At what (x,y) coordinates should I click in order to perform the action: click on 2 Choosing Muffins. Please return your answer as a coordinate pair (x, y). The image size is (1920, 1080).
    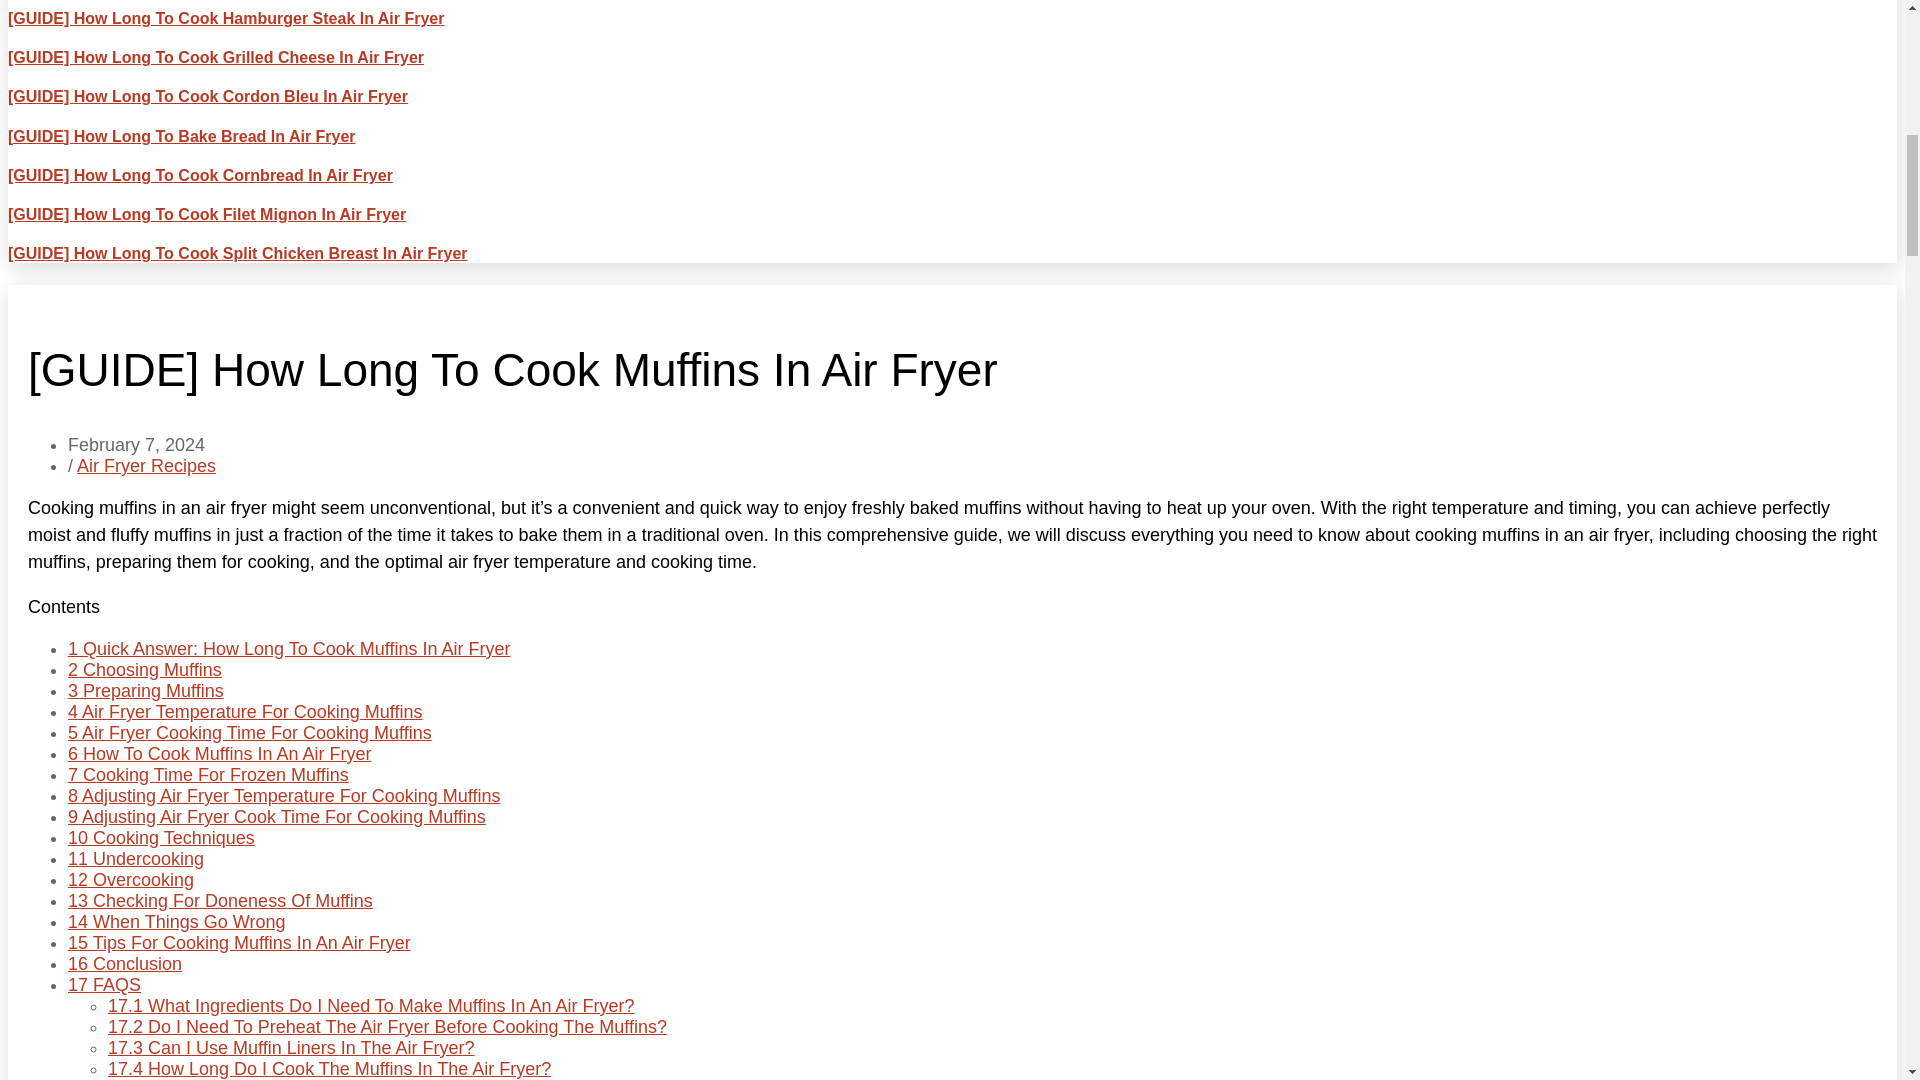
    Looking at the image, I should click on (144, 670).